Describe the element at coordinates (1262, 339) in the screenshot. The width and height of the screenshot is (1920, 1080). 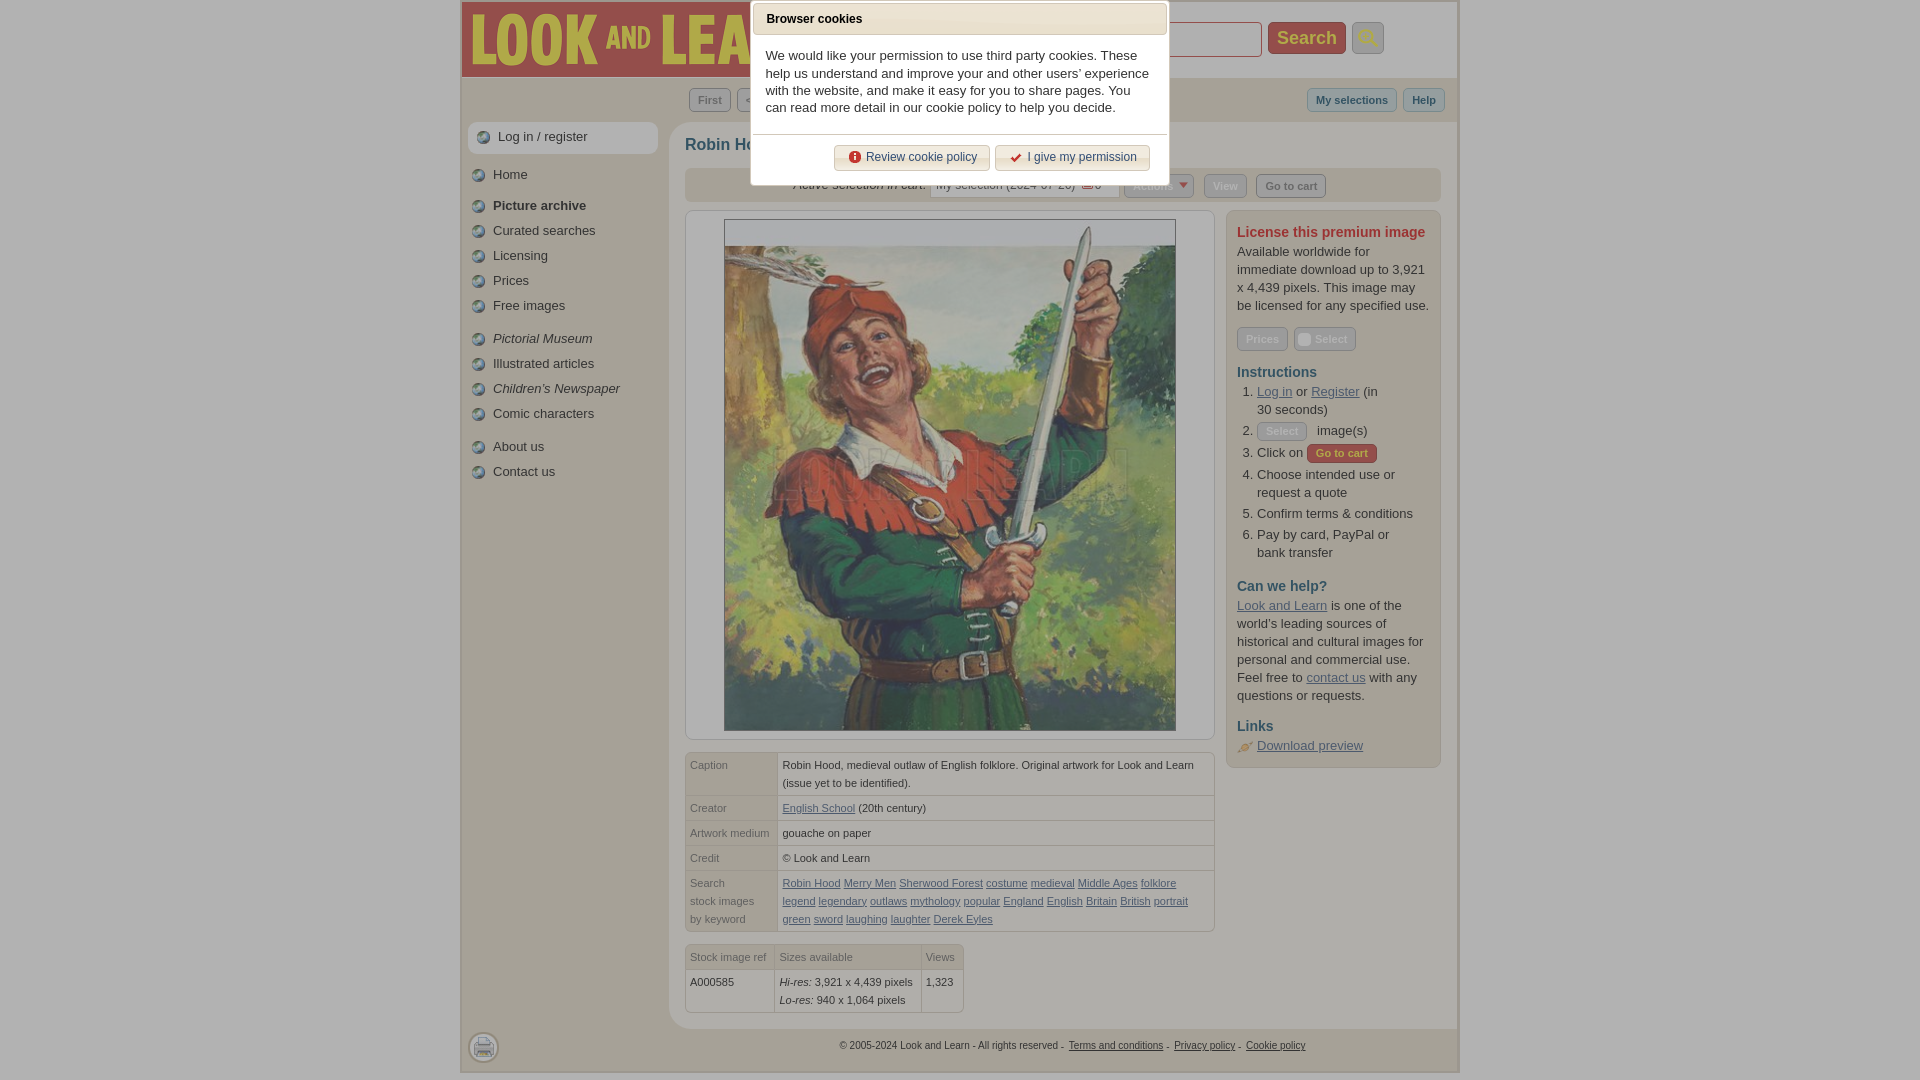
I see `Prices` at that location.